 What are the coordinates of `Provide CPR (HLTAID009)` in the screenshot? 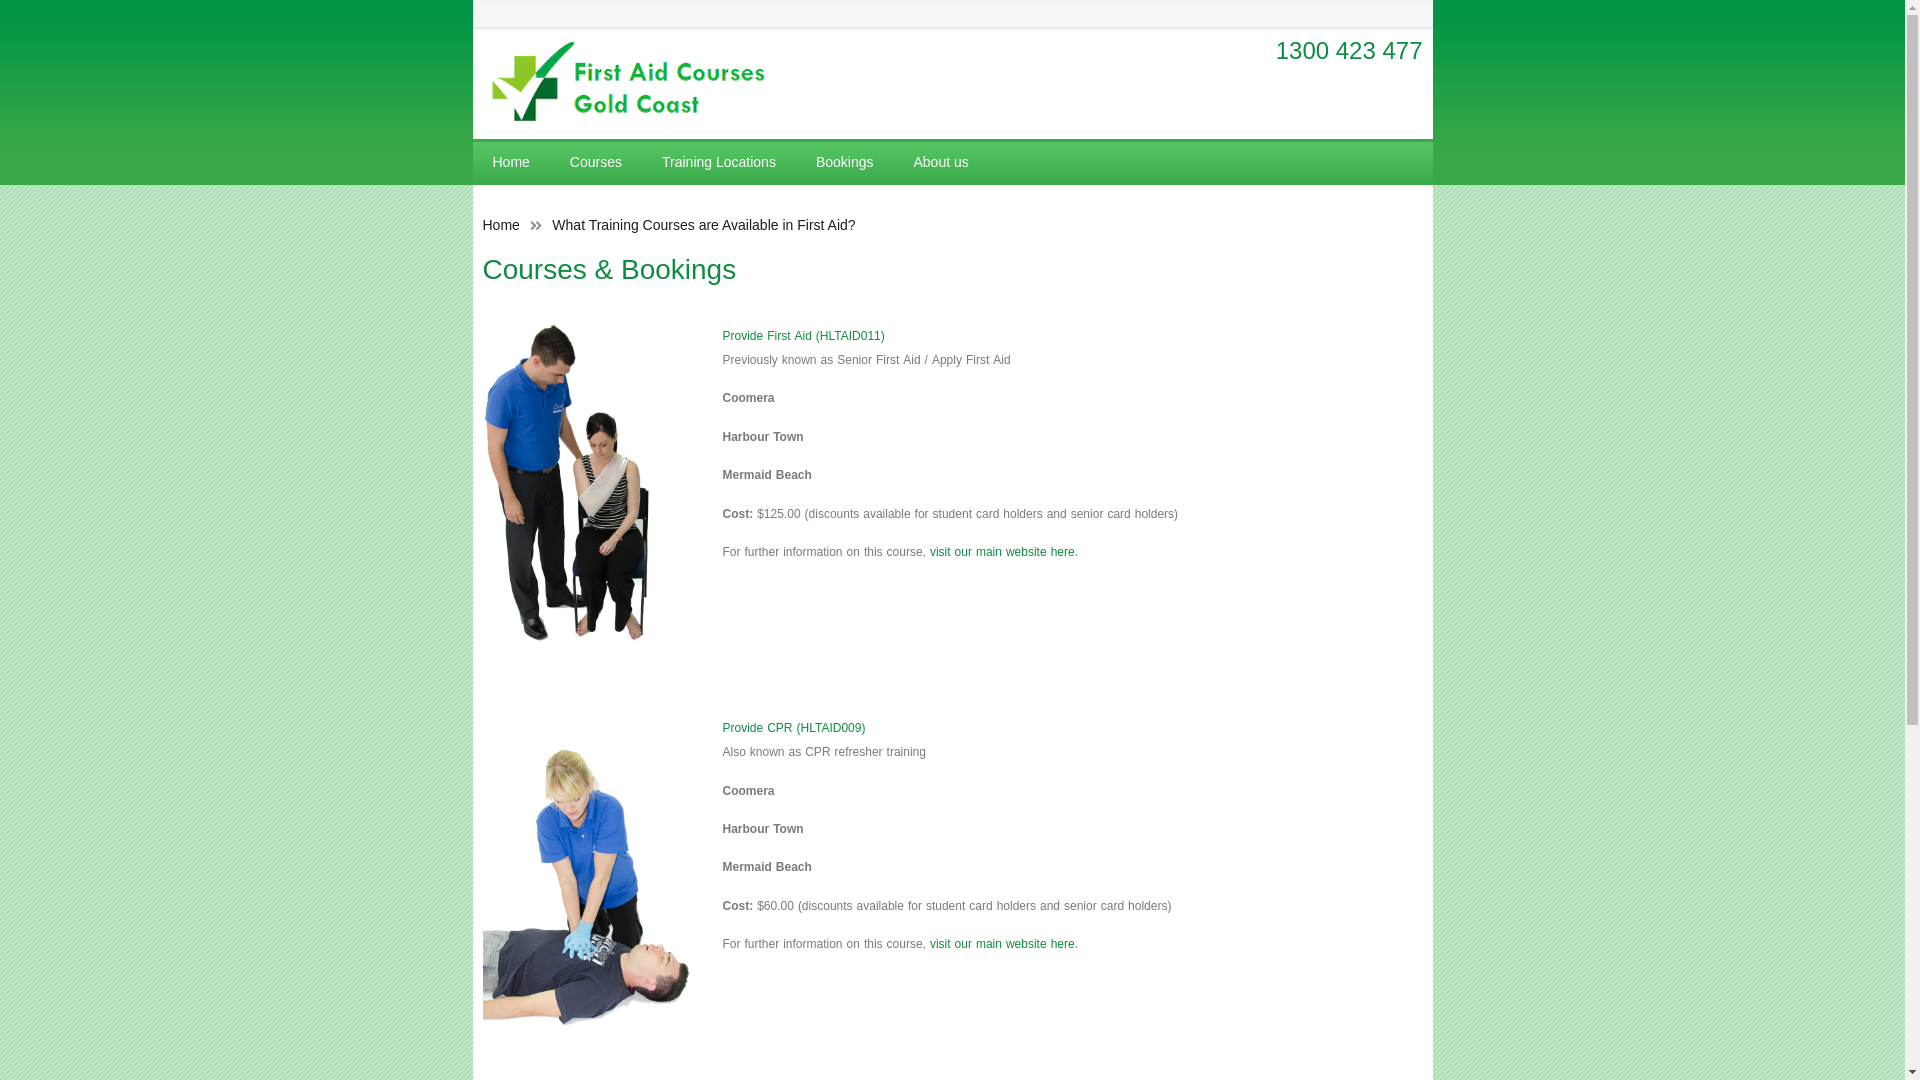 It's located at (794, 728).